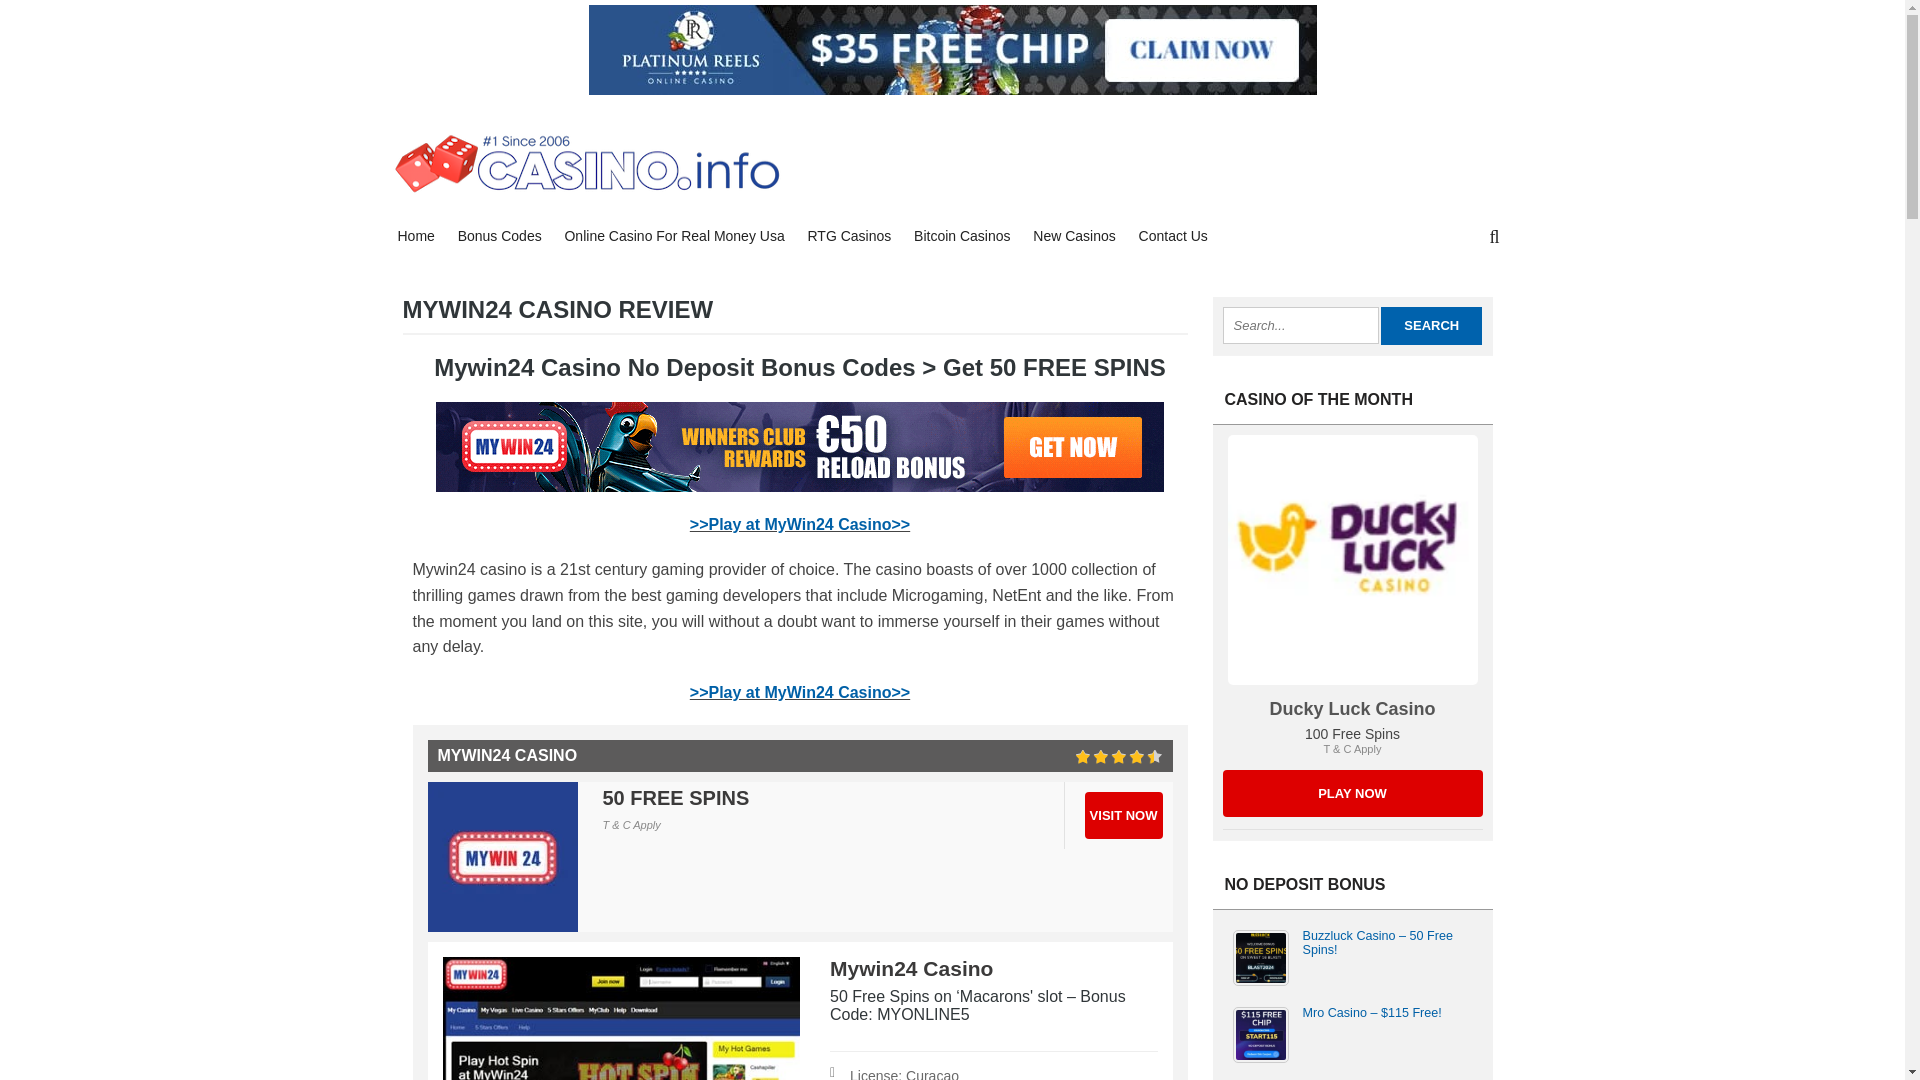 This screenshot has width=1920, height=1080. I want to click on MYwin24 Casino, so click(799, 446).